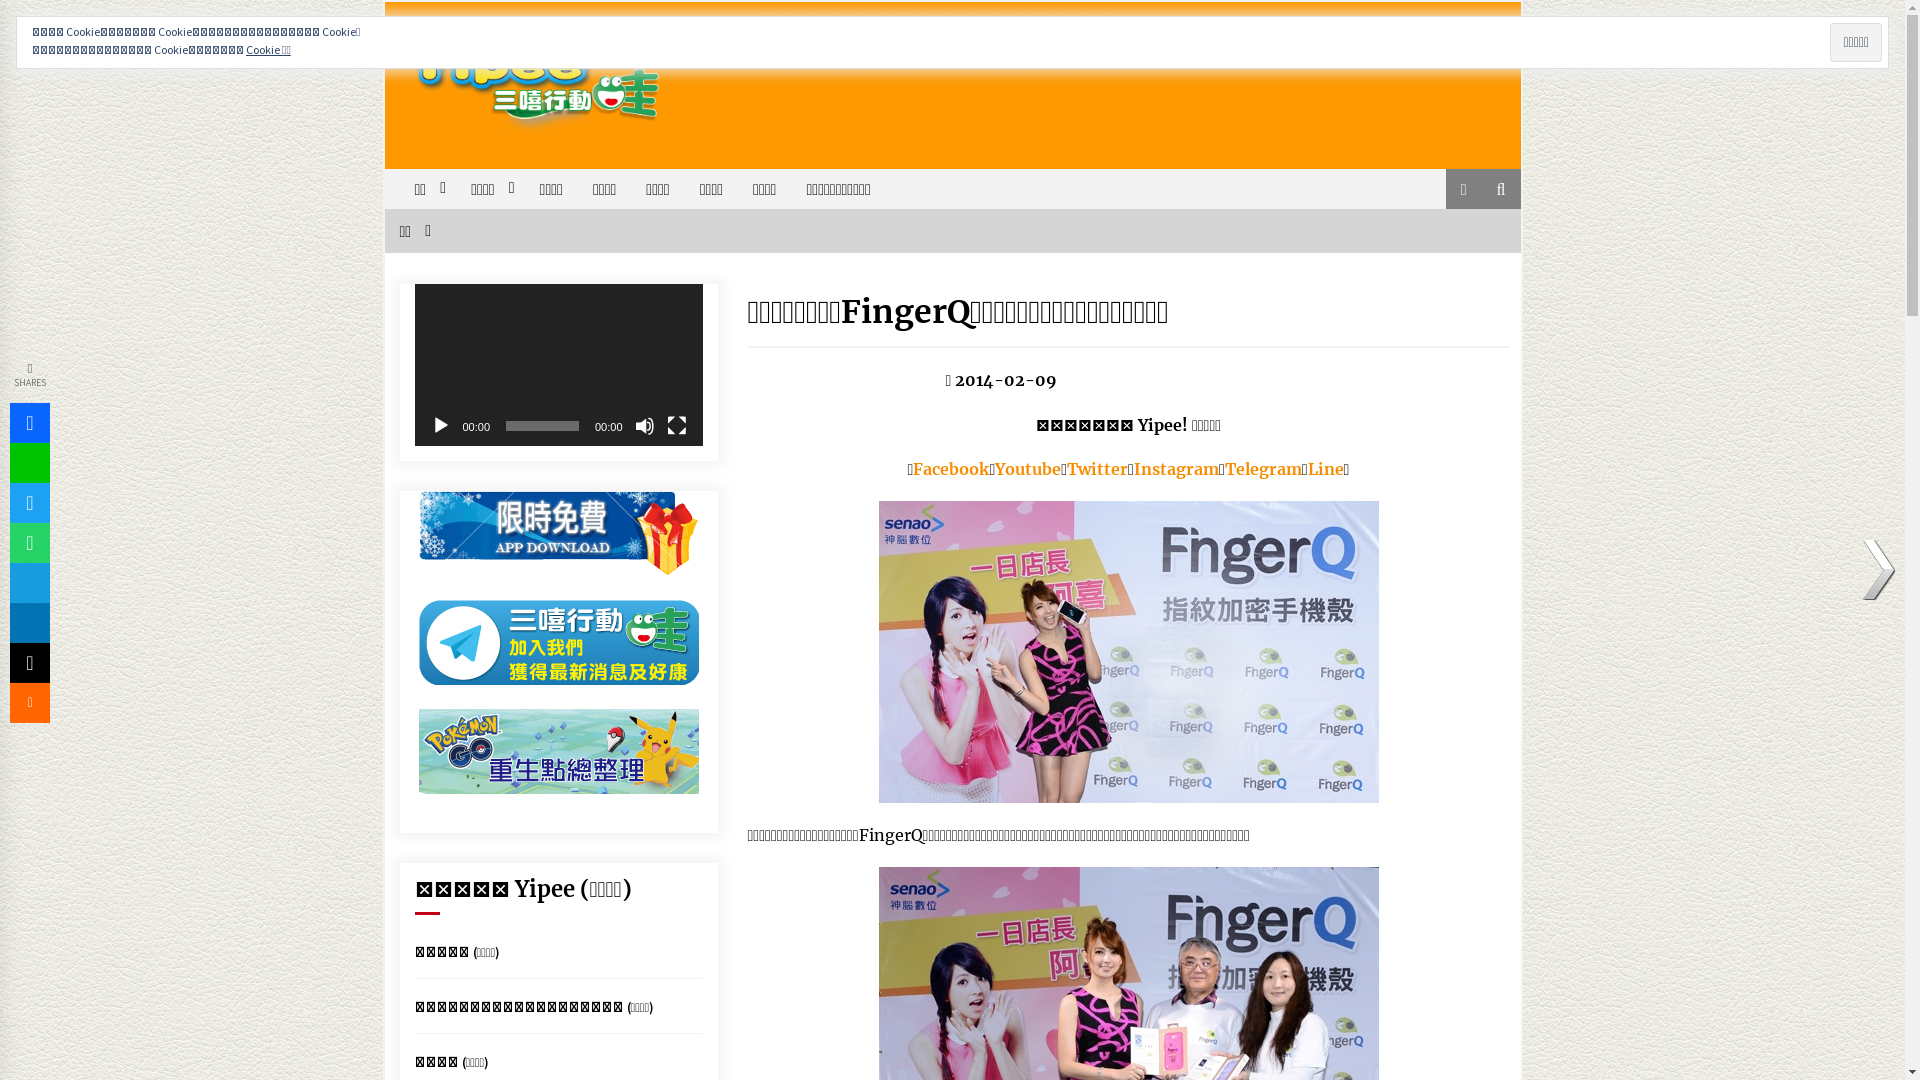 The width and height of the screenshot is (1920, 1080). What do you see at coordinates (1176, 469) in the screenshot?
I see `Instagram` at bounding box center [1176, 469].